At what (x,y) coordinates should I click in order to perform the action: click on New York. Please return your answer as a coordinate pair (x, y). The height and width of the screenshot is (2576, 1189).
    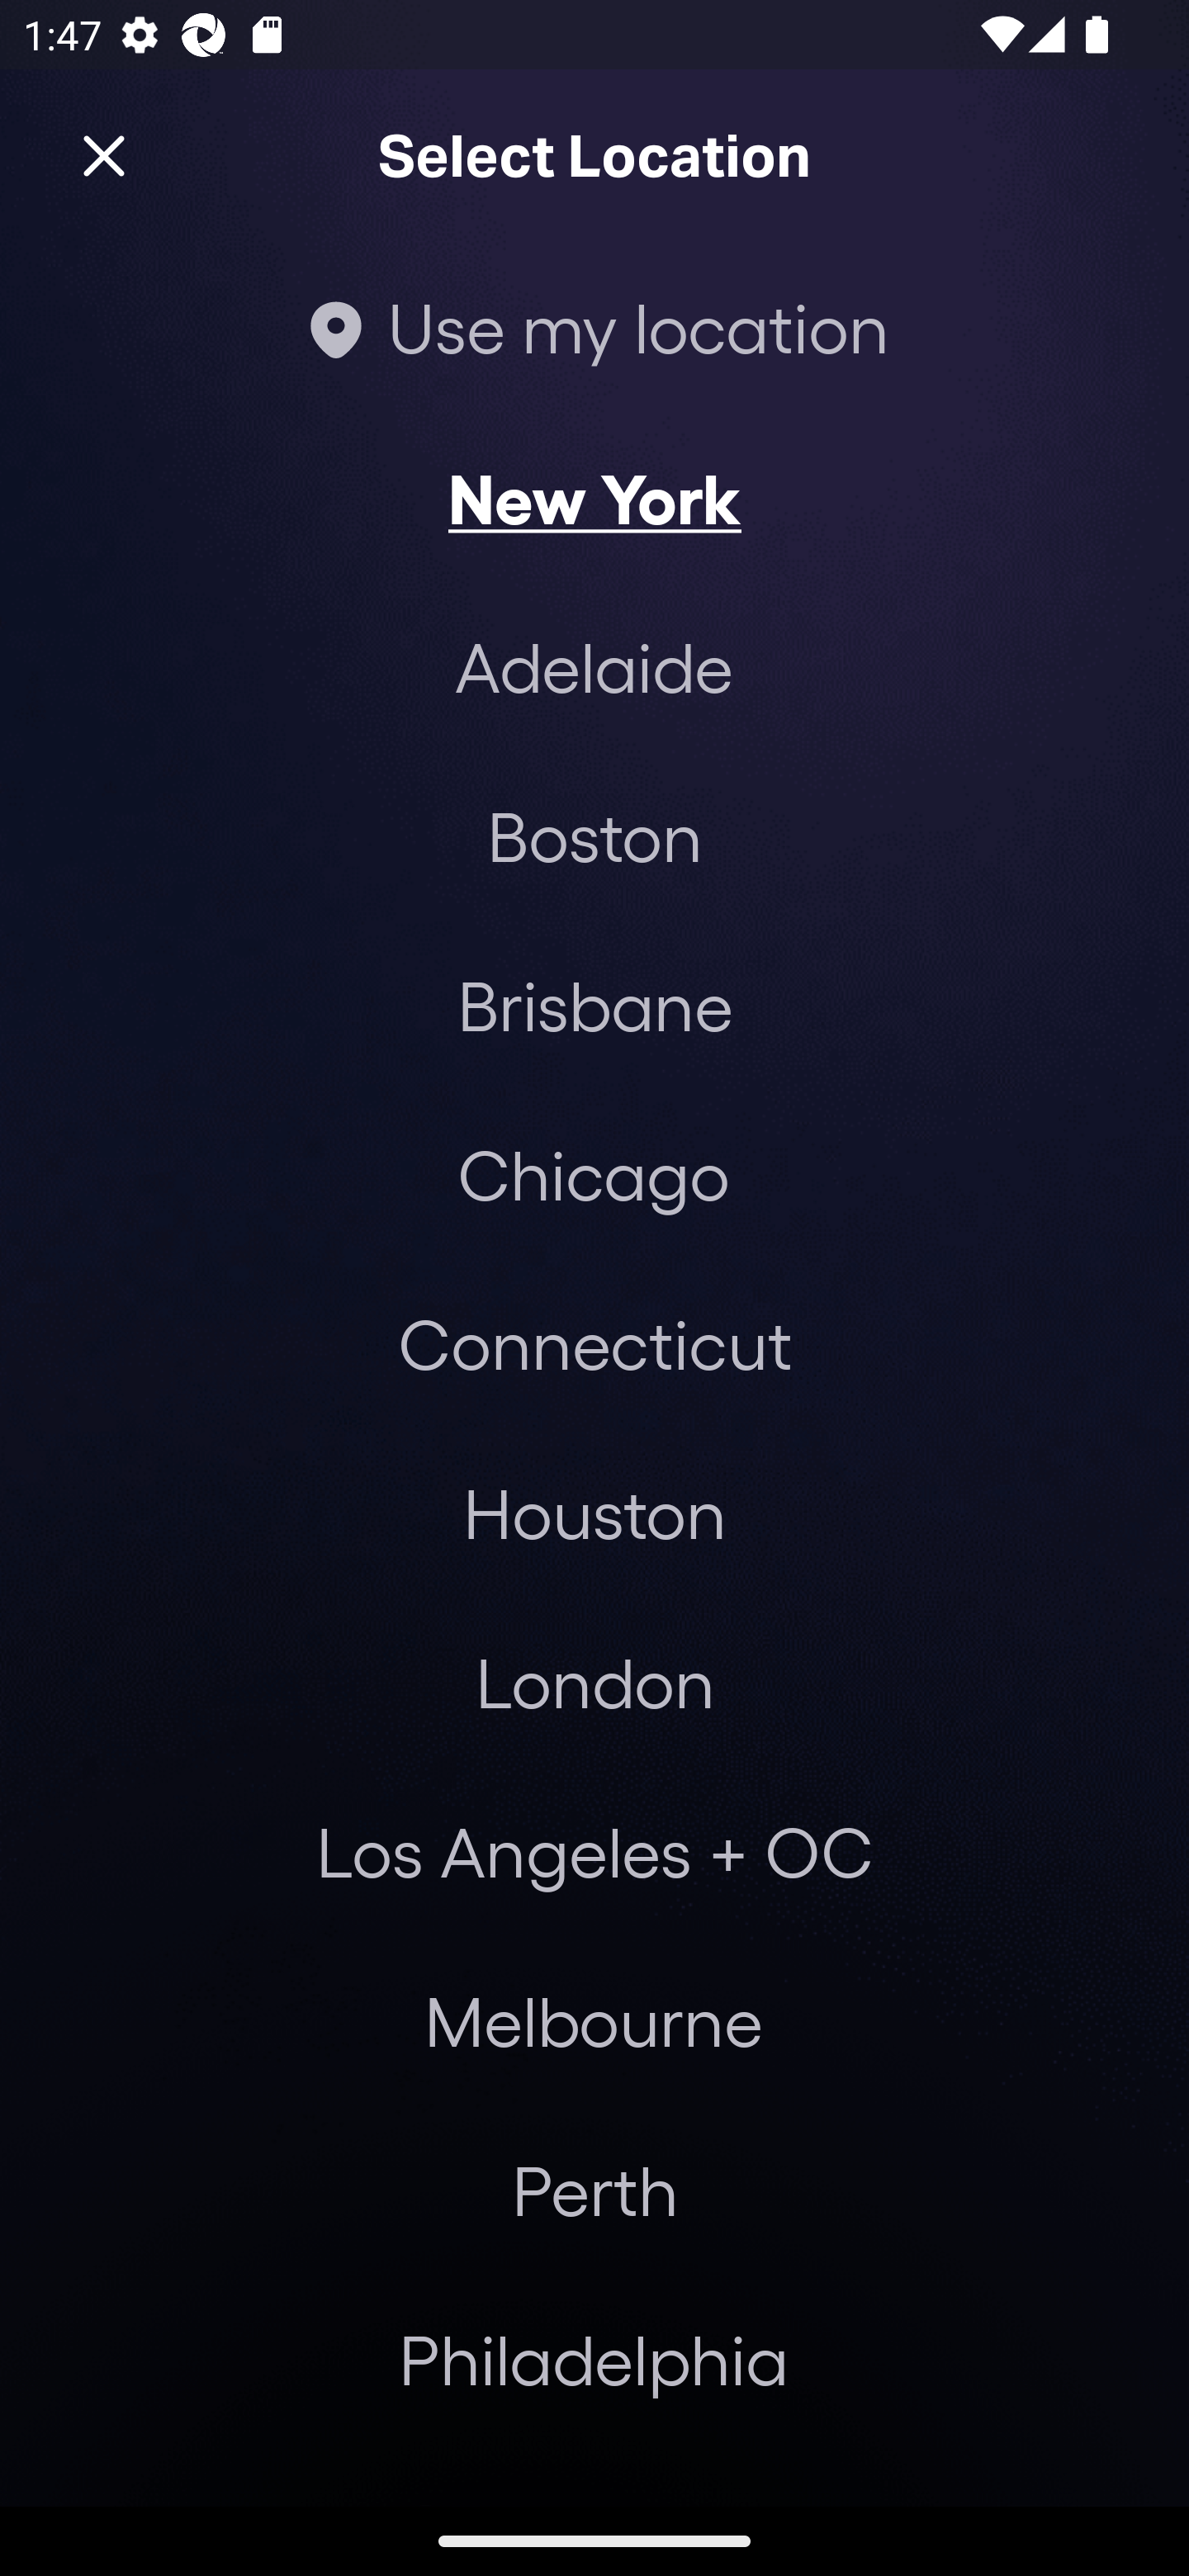
    Looking at the image, I should click on (594, 497).